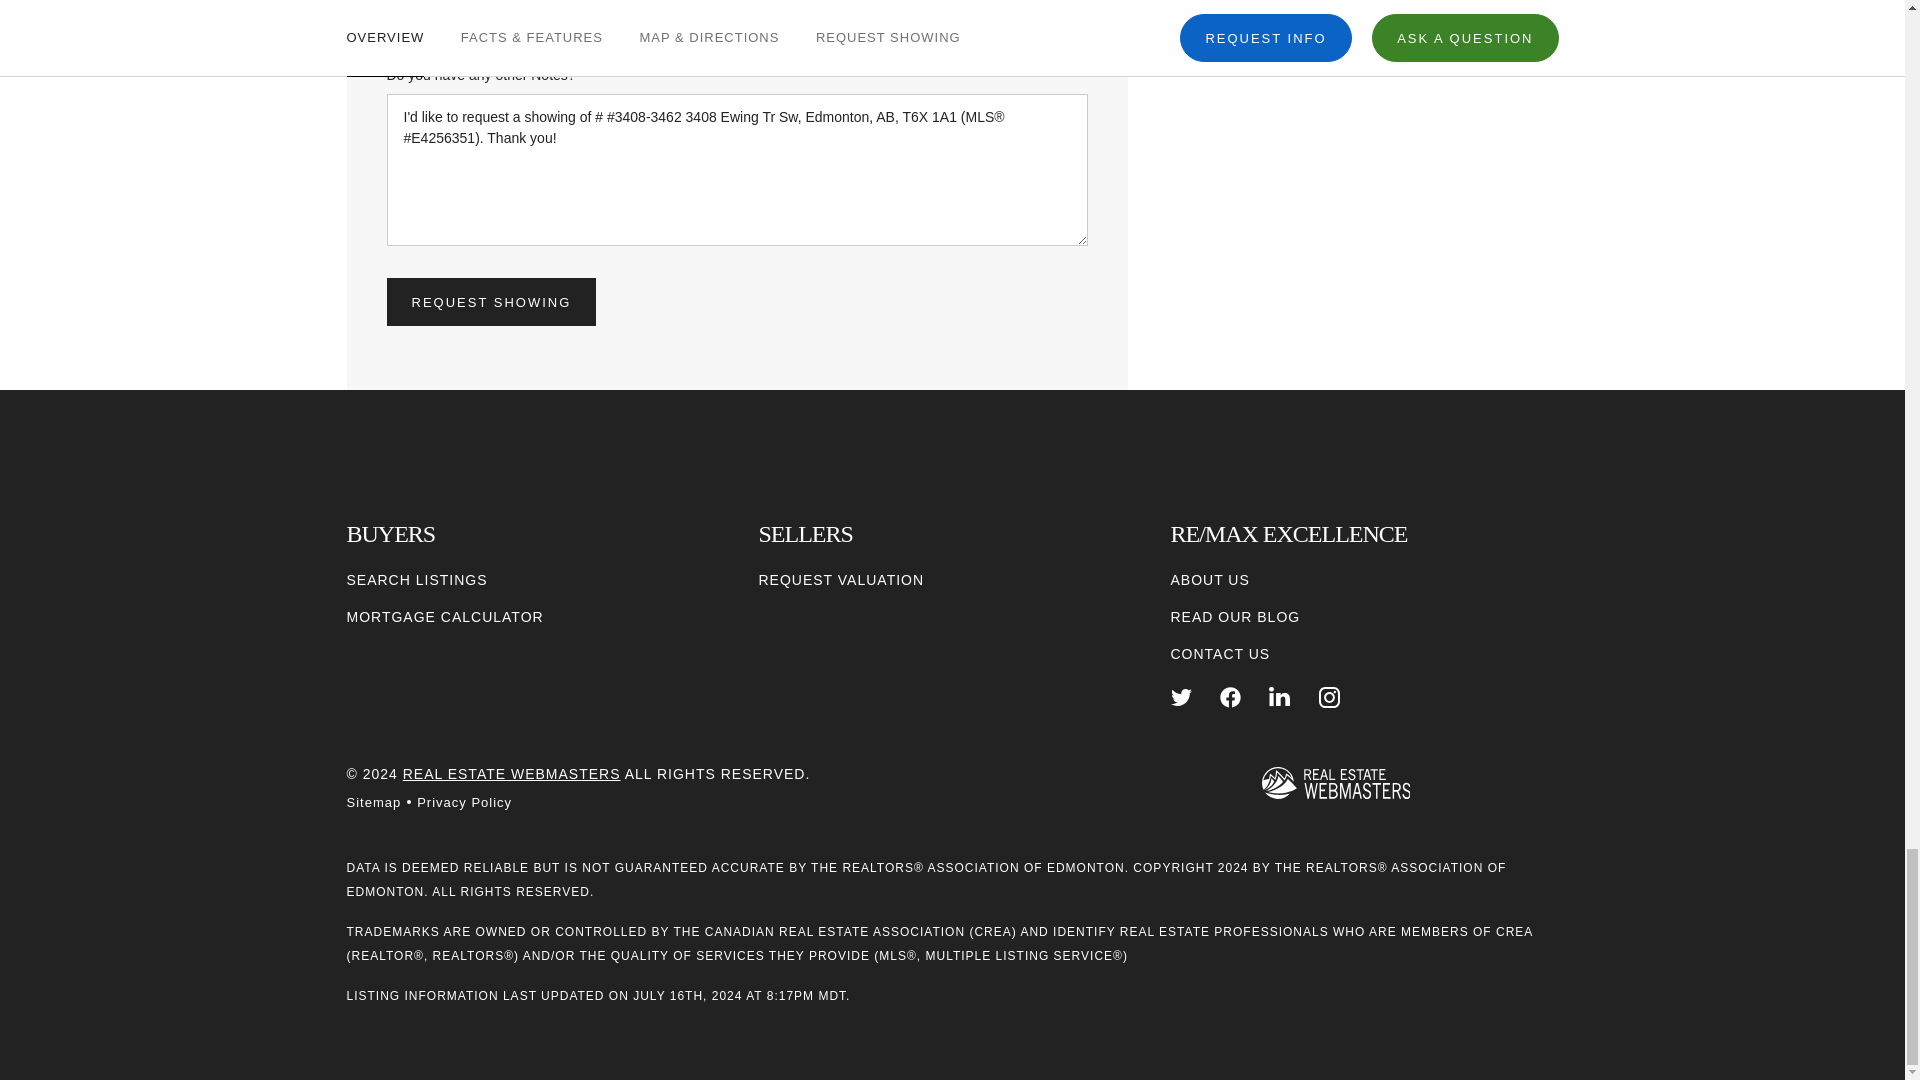  What do you see at coordinates (1180, 697) in the screenshot?
I see `TWITTER` at bounding box center [1180, 697].